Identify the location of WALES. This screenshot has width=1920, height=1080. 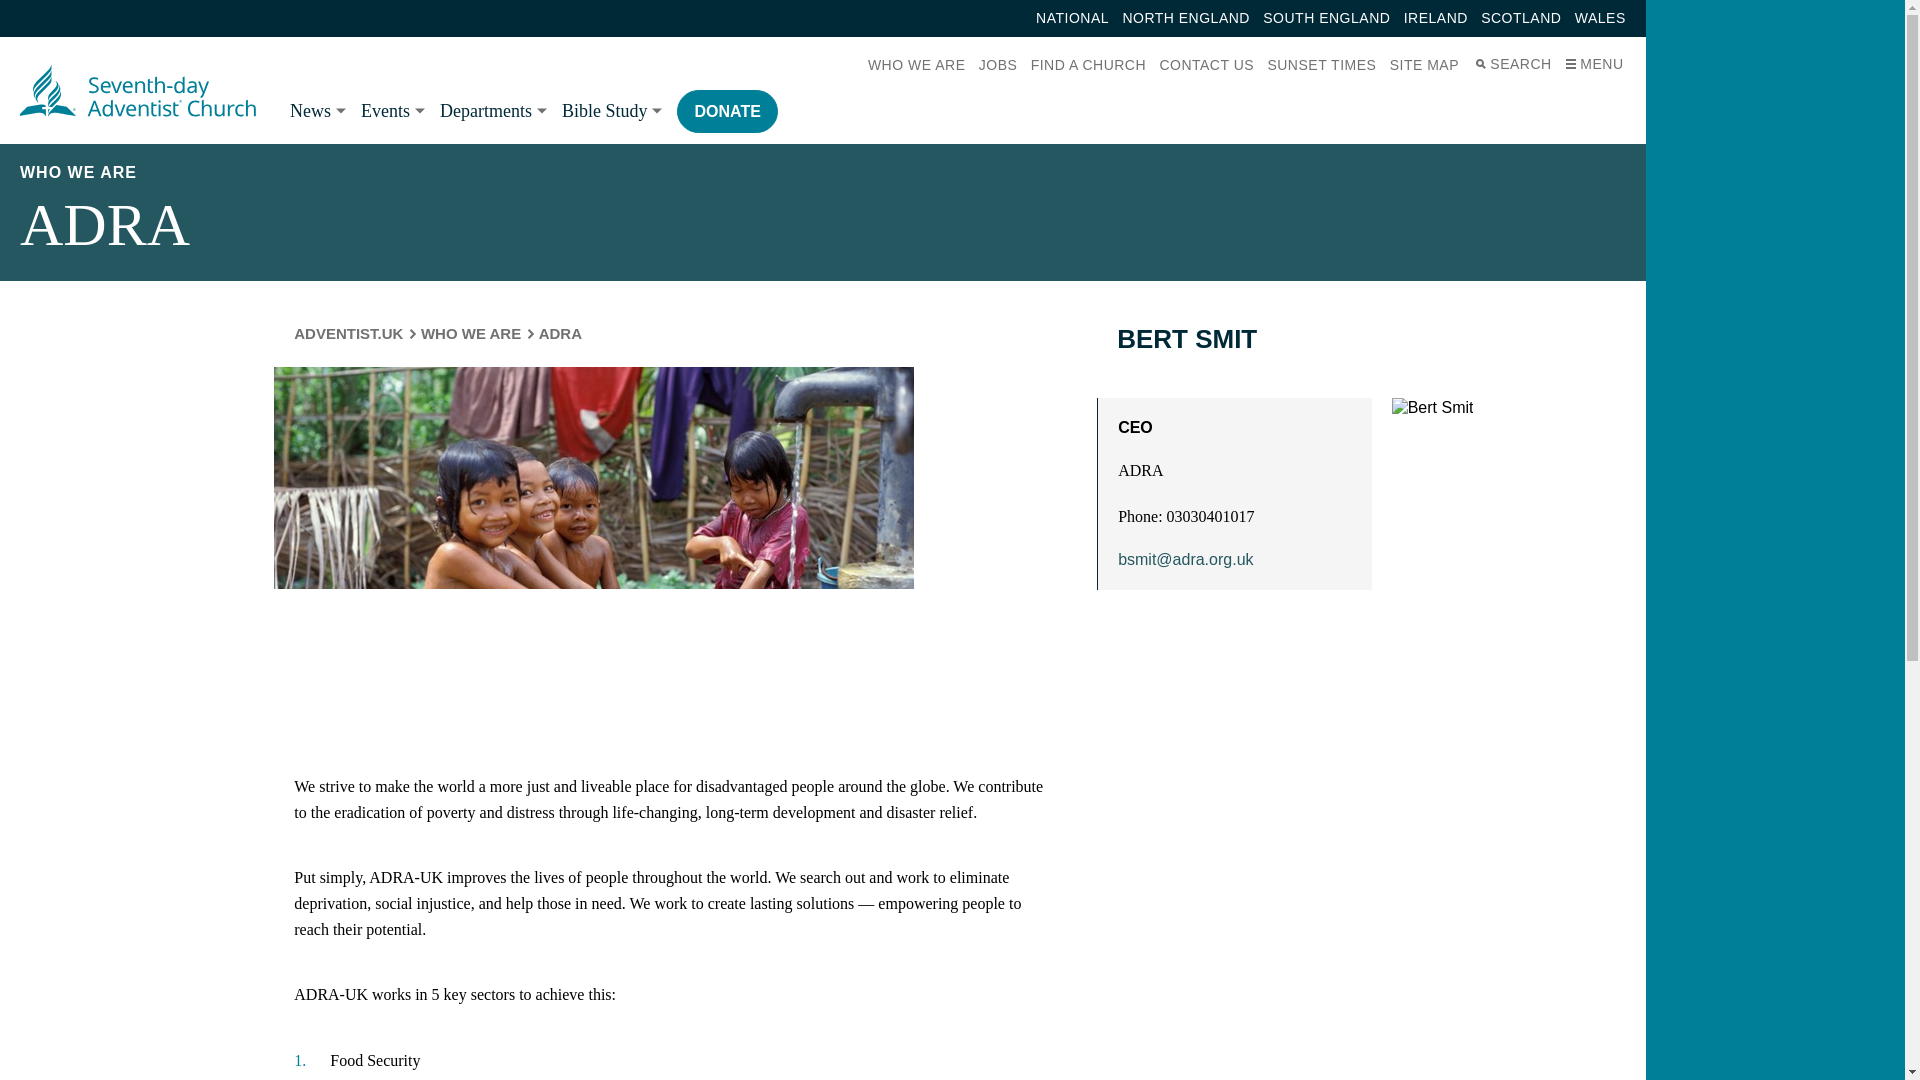
(1600, 18).